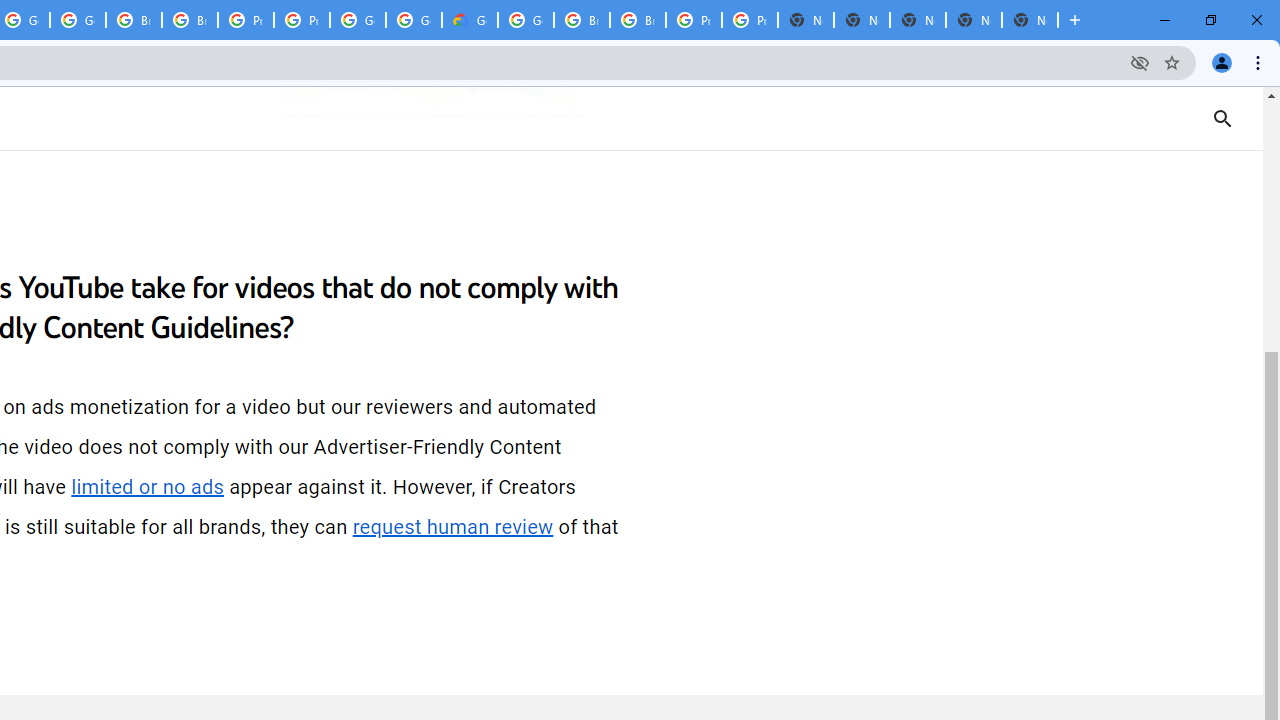 This screenshot has height=720, width=1280. What do you see at coordinates (1248, 118) in the screenshot?
I see `Search` at bounding box center [1248, 118].